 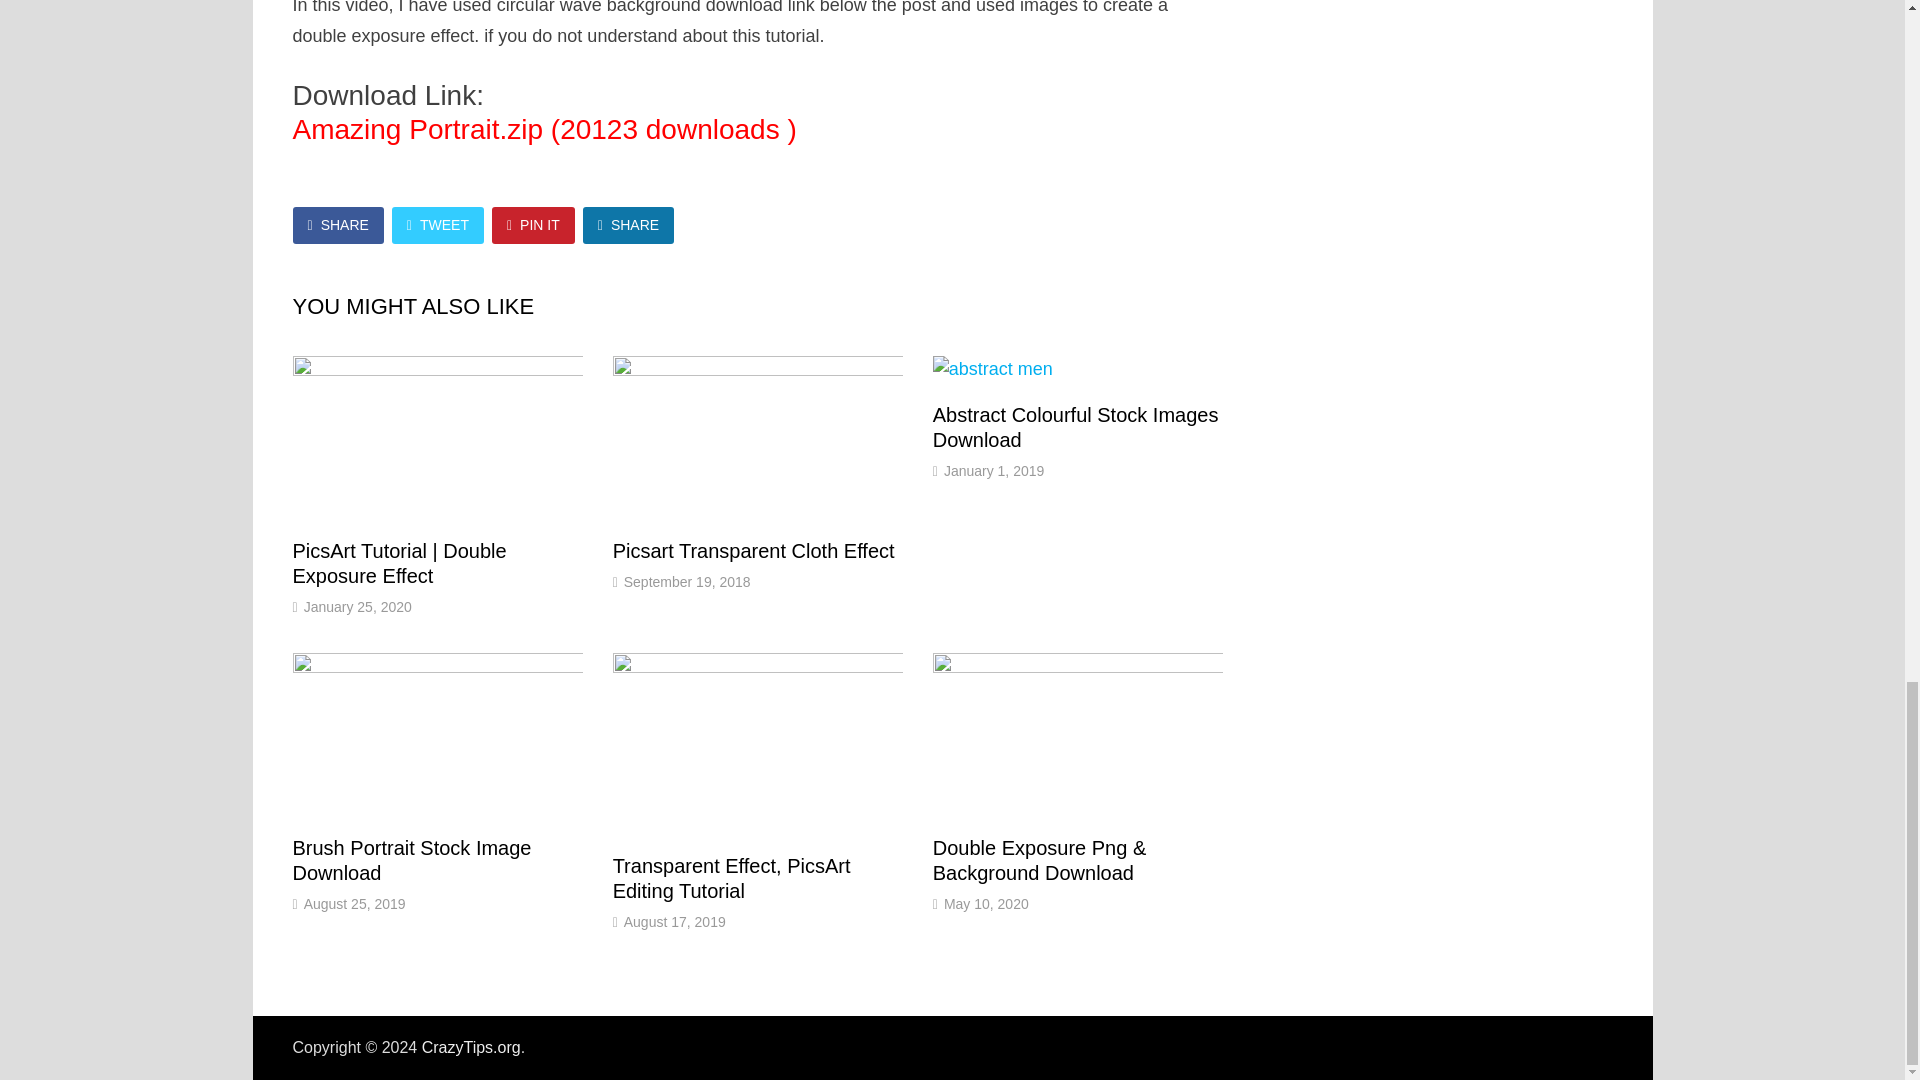 I want to click on September 19, 2018, so click(x=687, y=581).